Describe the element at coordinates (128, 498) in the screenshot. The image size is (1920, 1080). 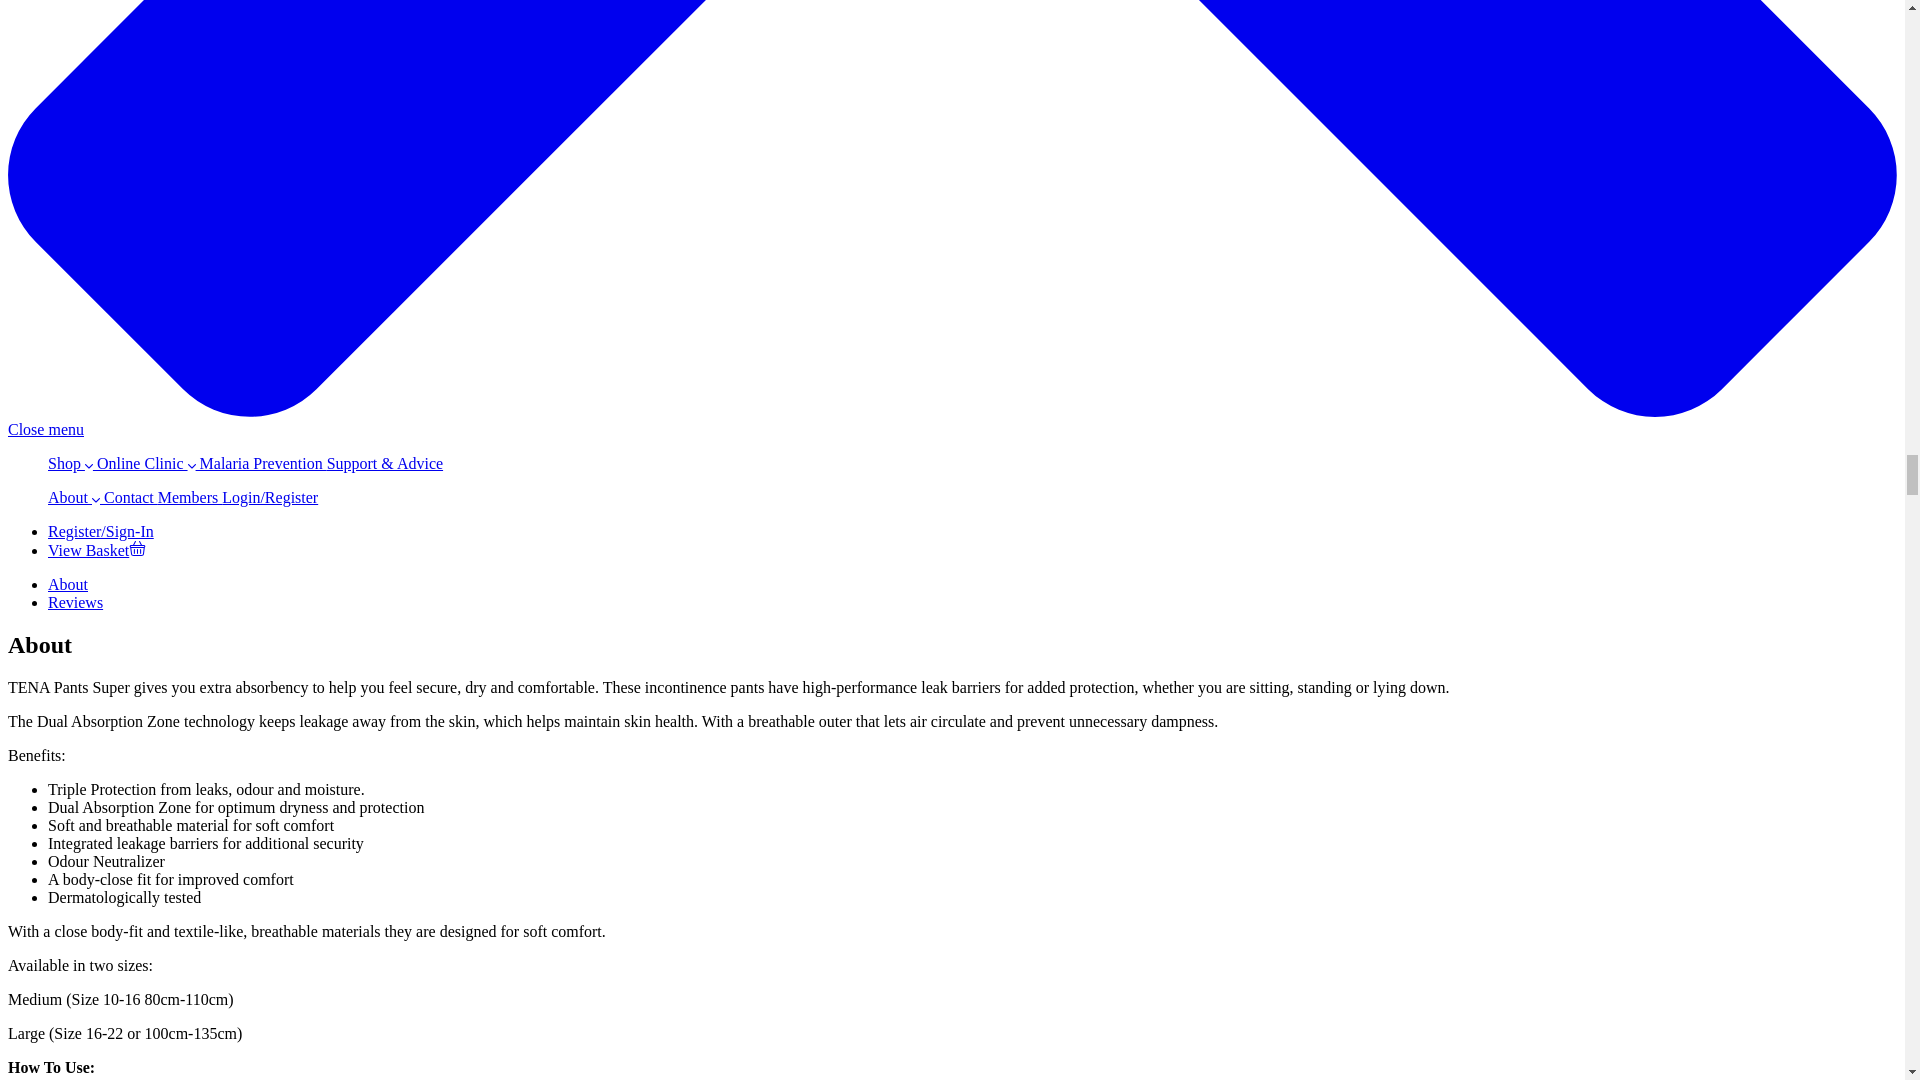
I see `Contact` at that location.